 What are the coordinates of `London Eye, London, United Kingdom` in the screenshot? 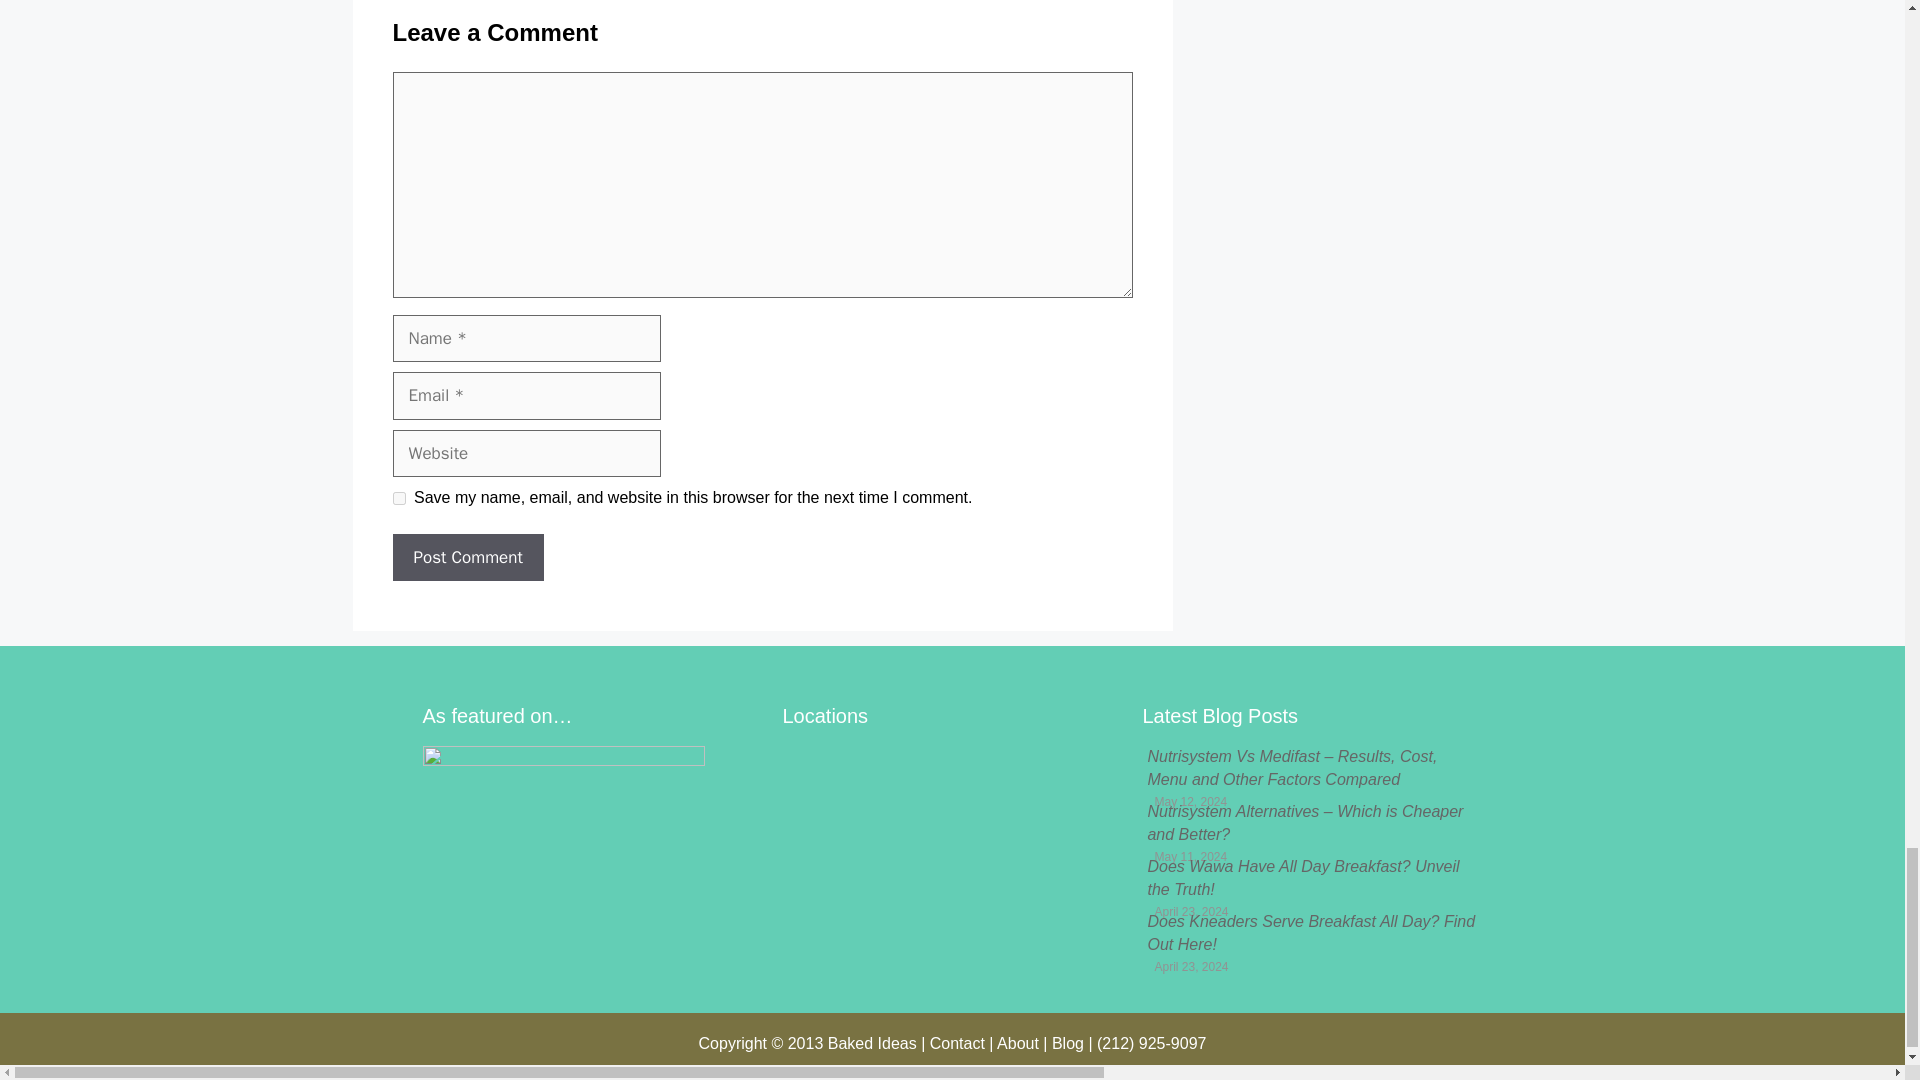 It's located at (951, 848).